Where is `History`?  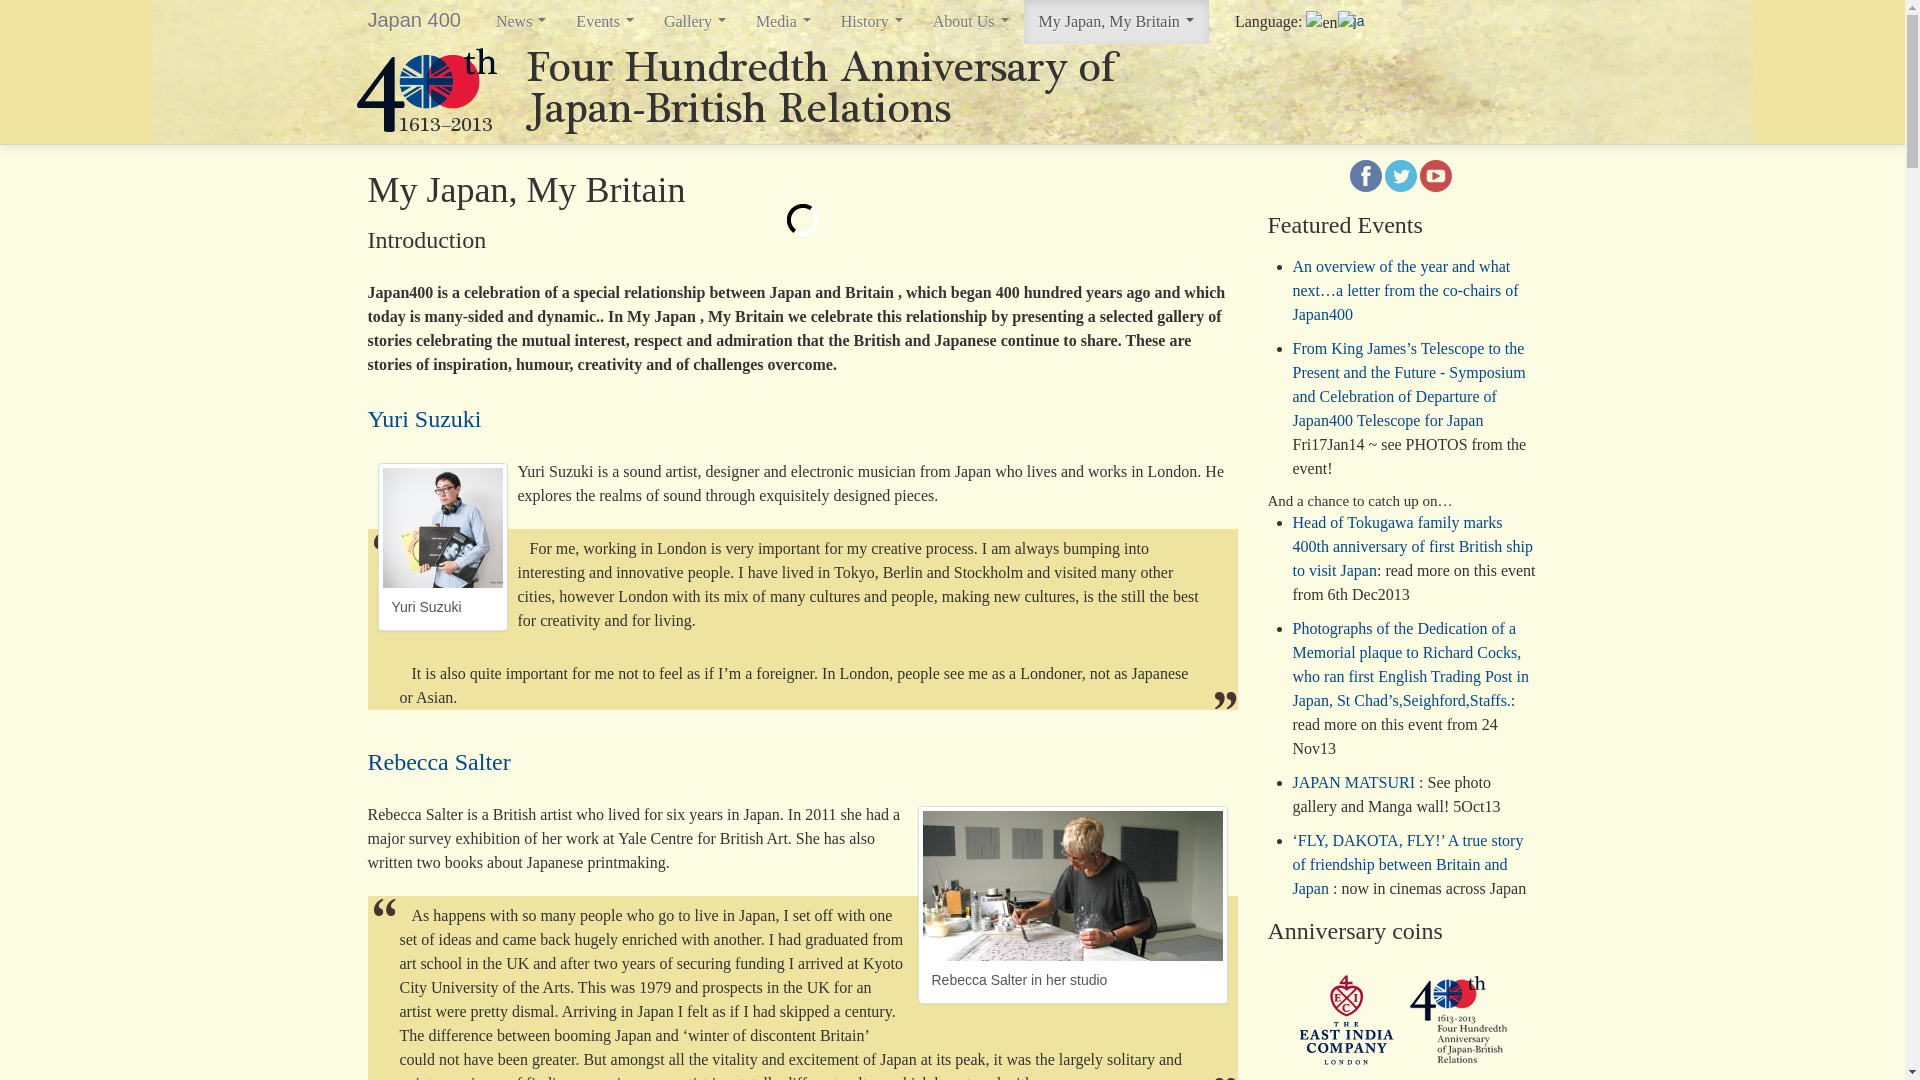
History is located at coordinates (871, 22).